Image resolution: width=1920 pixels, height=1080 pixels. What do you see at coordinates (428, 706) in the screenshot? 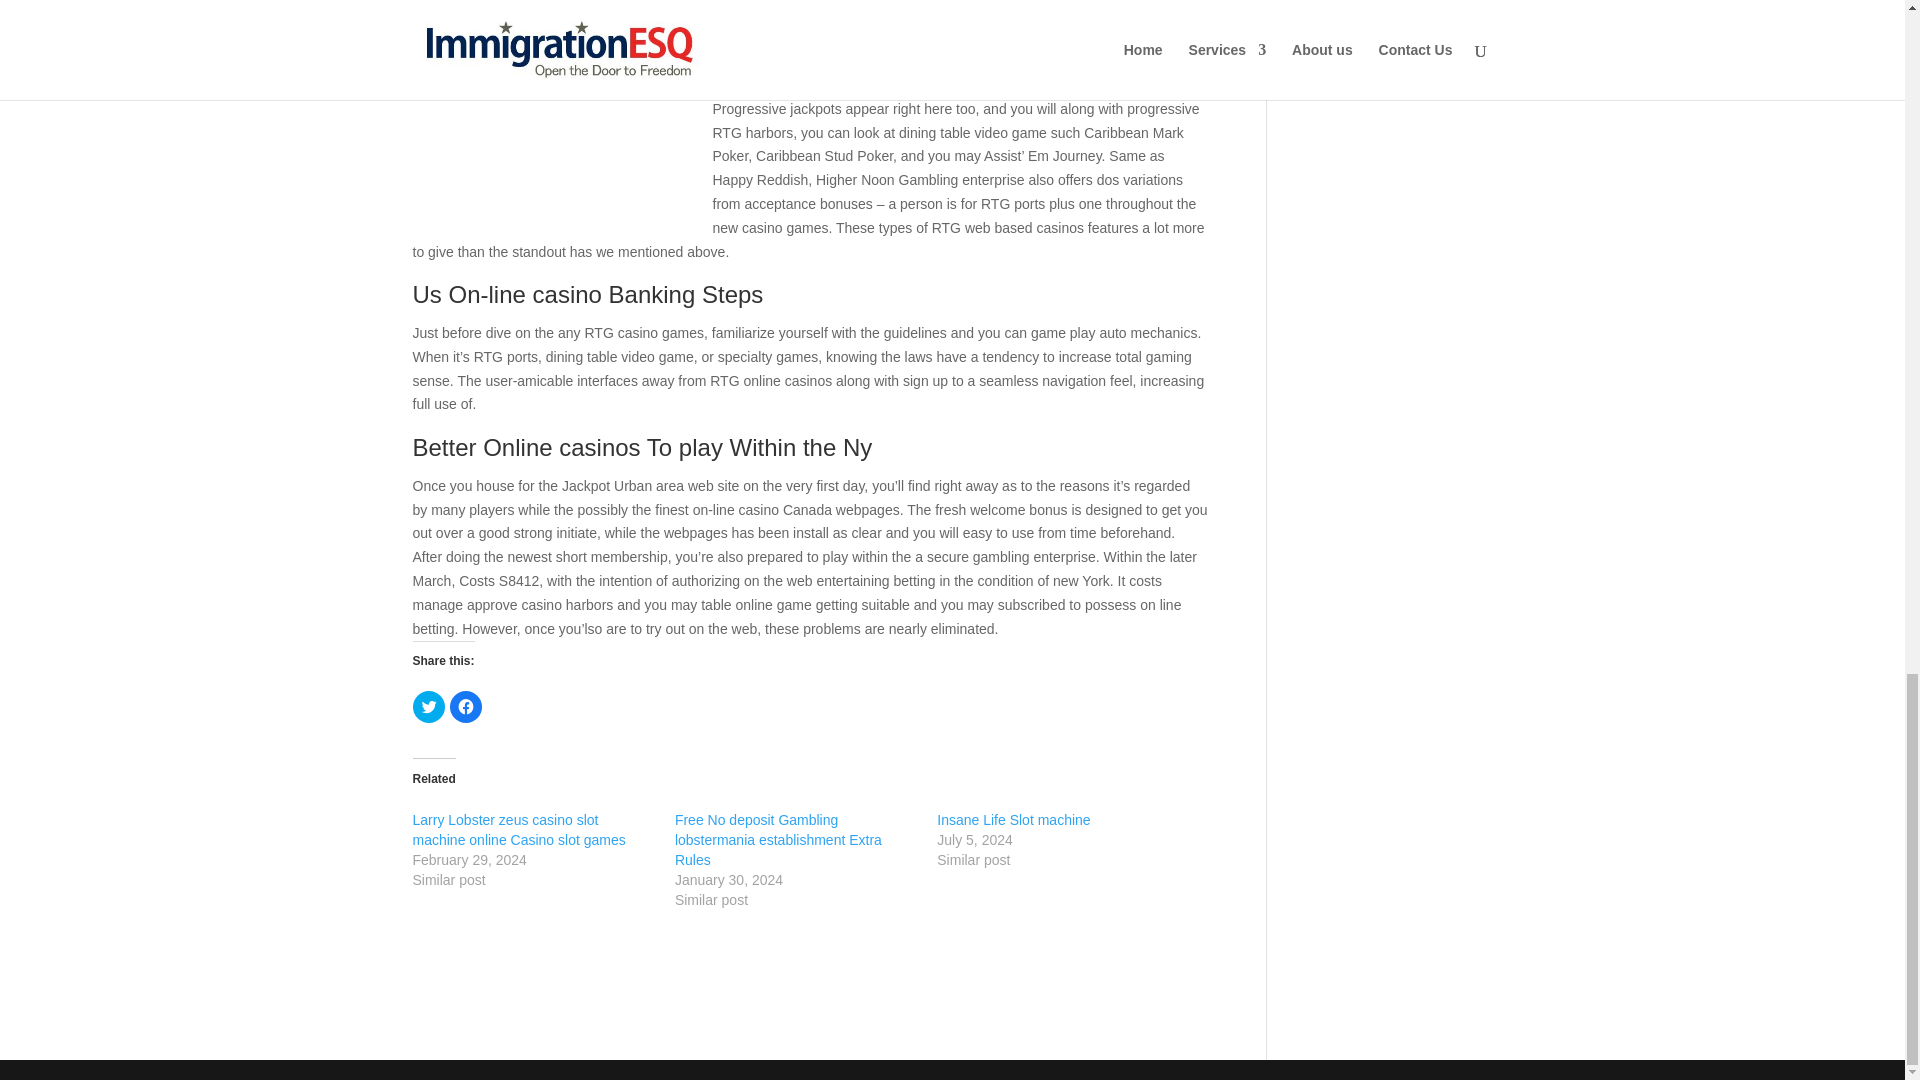
I see `Click to share on Twitter` at bounding box center [428, 706].